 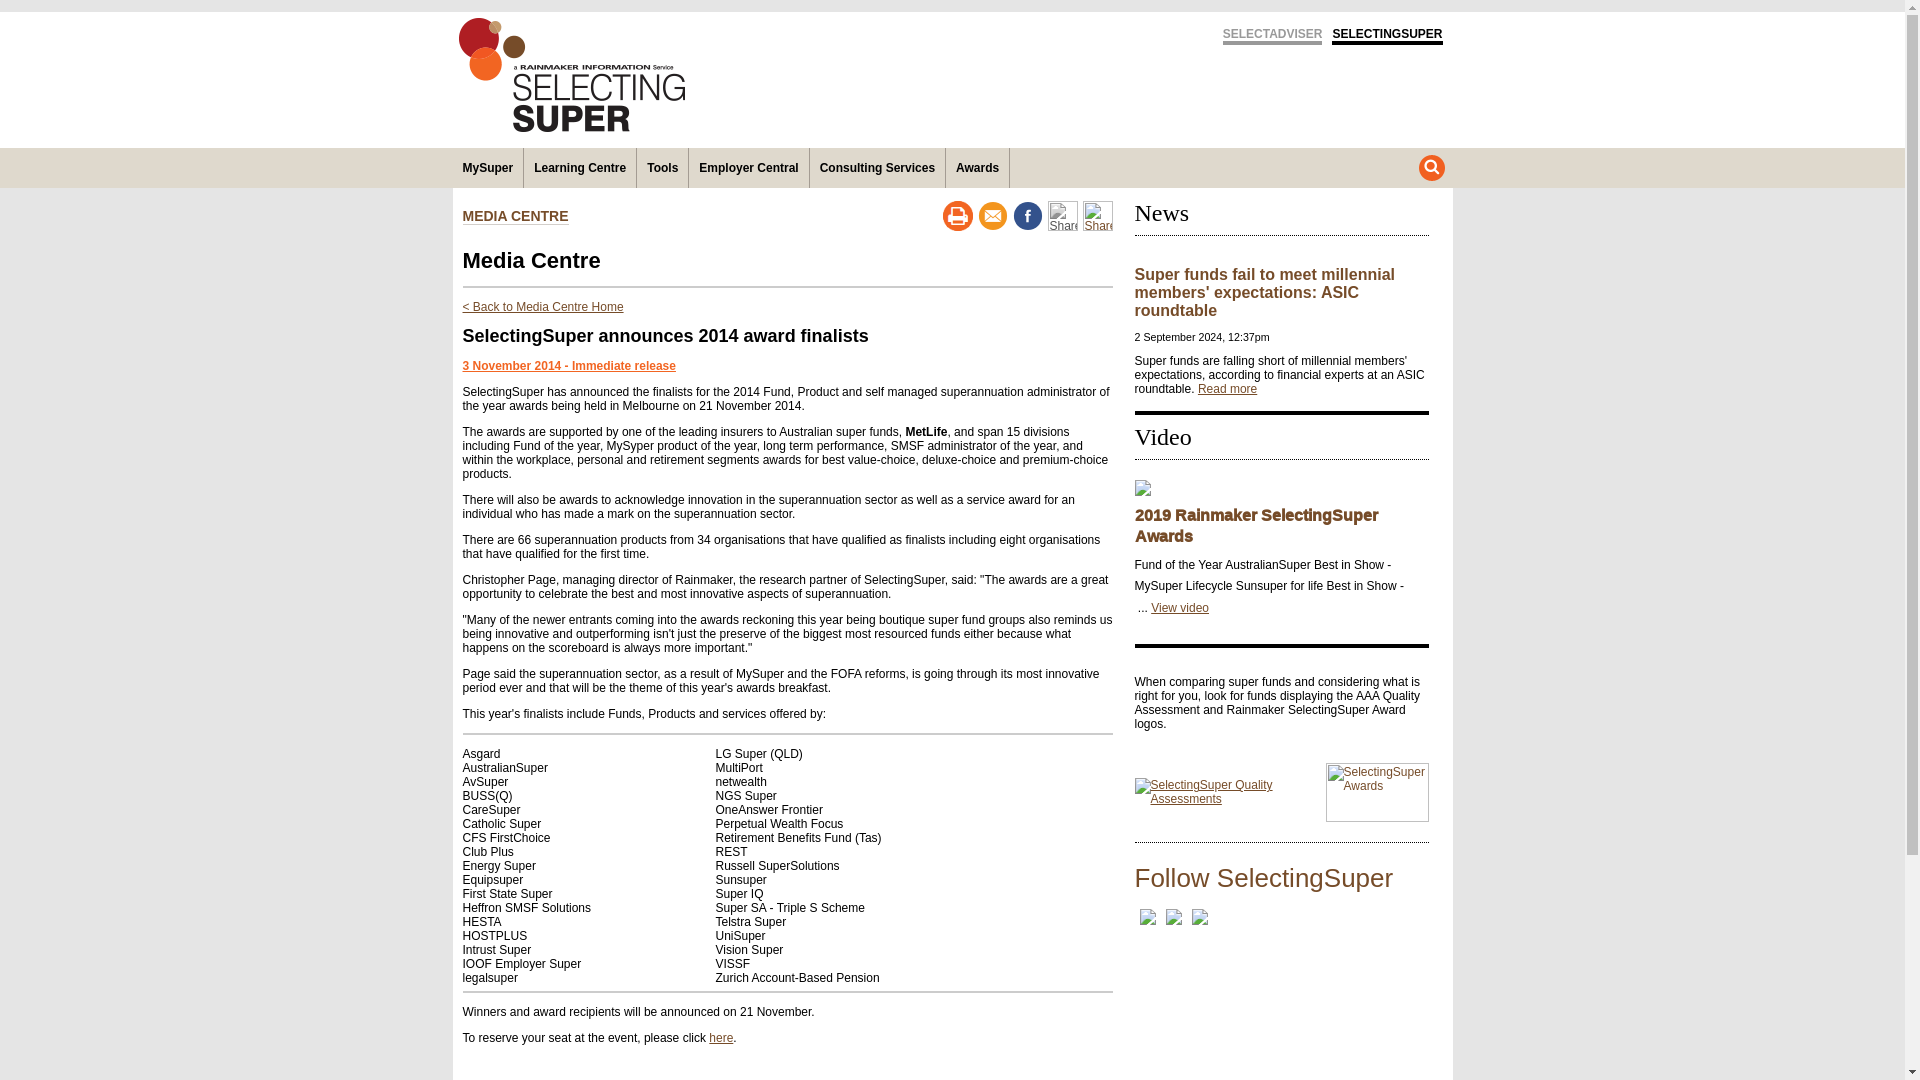 What do you see at coordinates (1228, 389) in the screenshot?
I see `Read more` at bounding box center [1228, 389].